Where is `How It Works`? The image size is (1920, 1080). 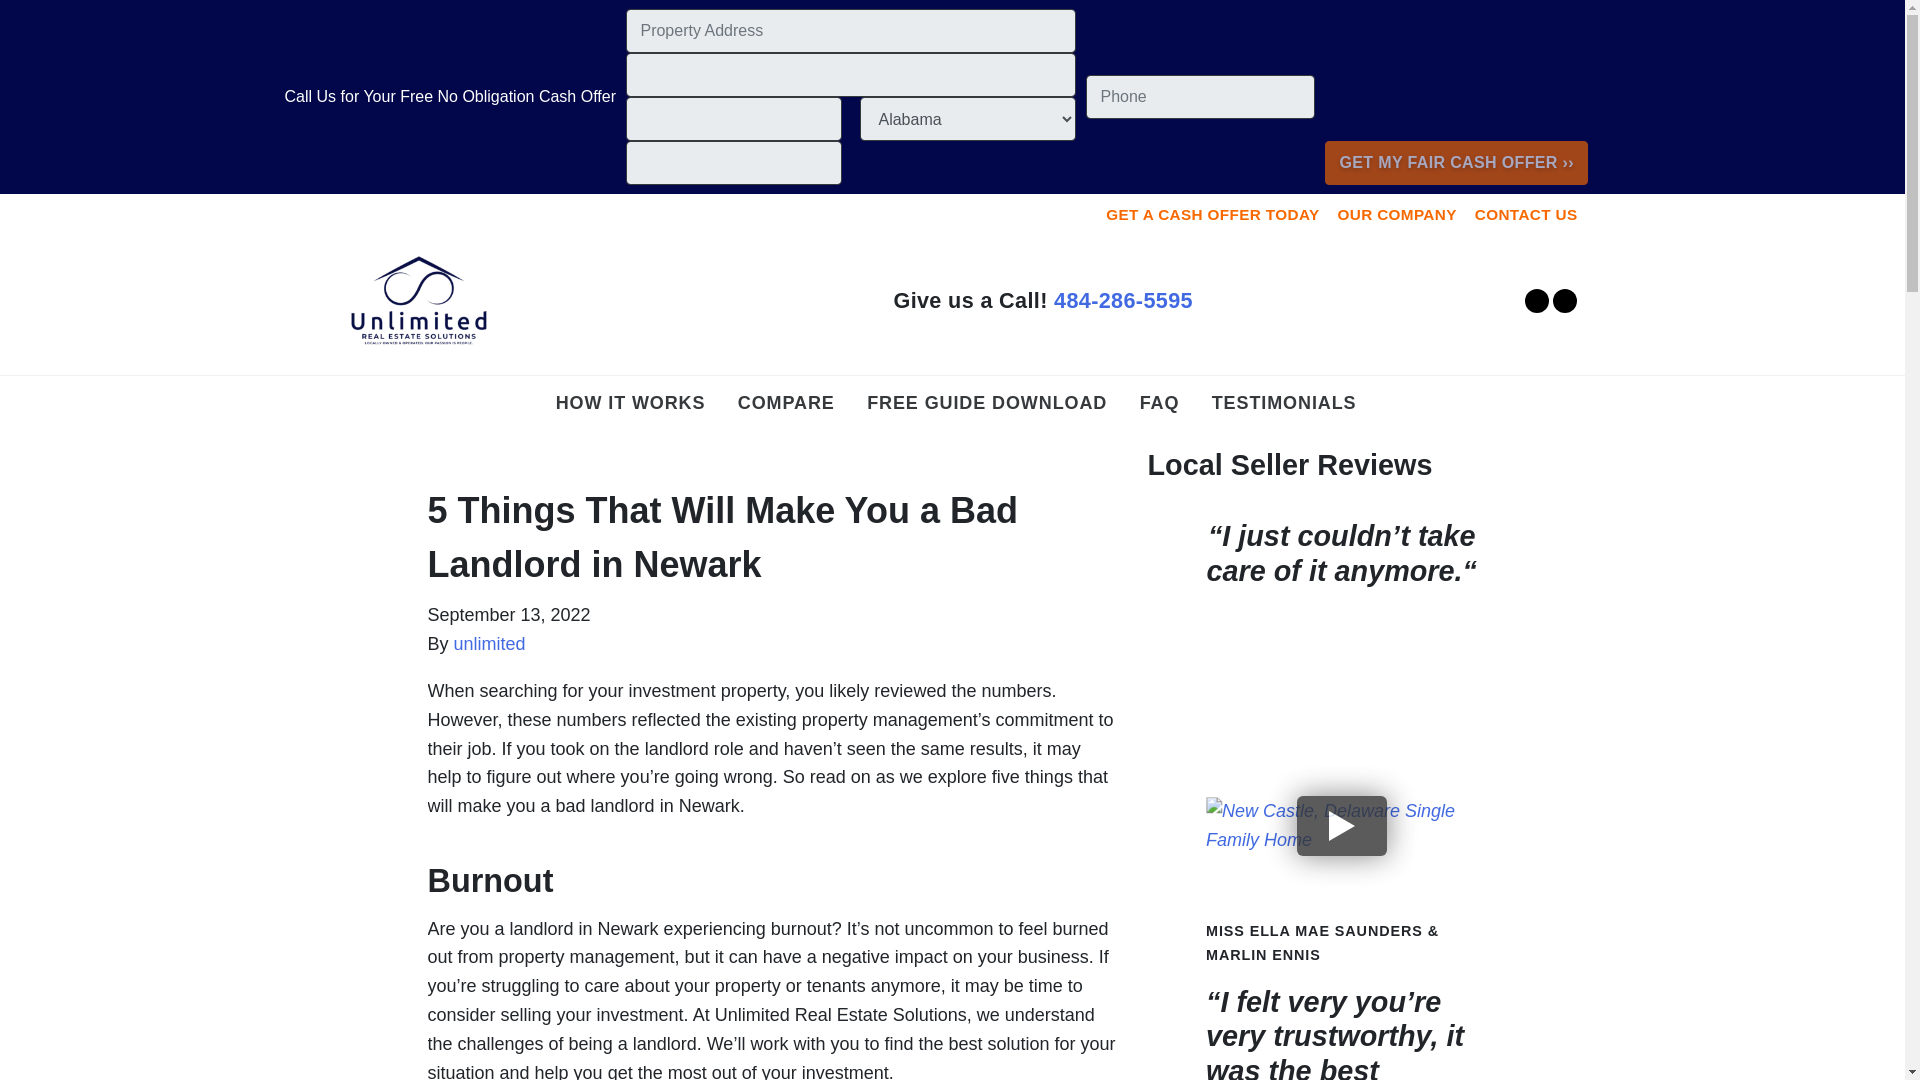 How It Works is located at coordinates (630, 402).